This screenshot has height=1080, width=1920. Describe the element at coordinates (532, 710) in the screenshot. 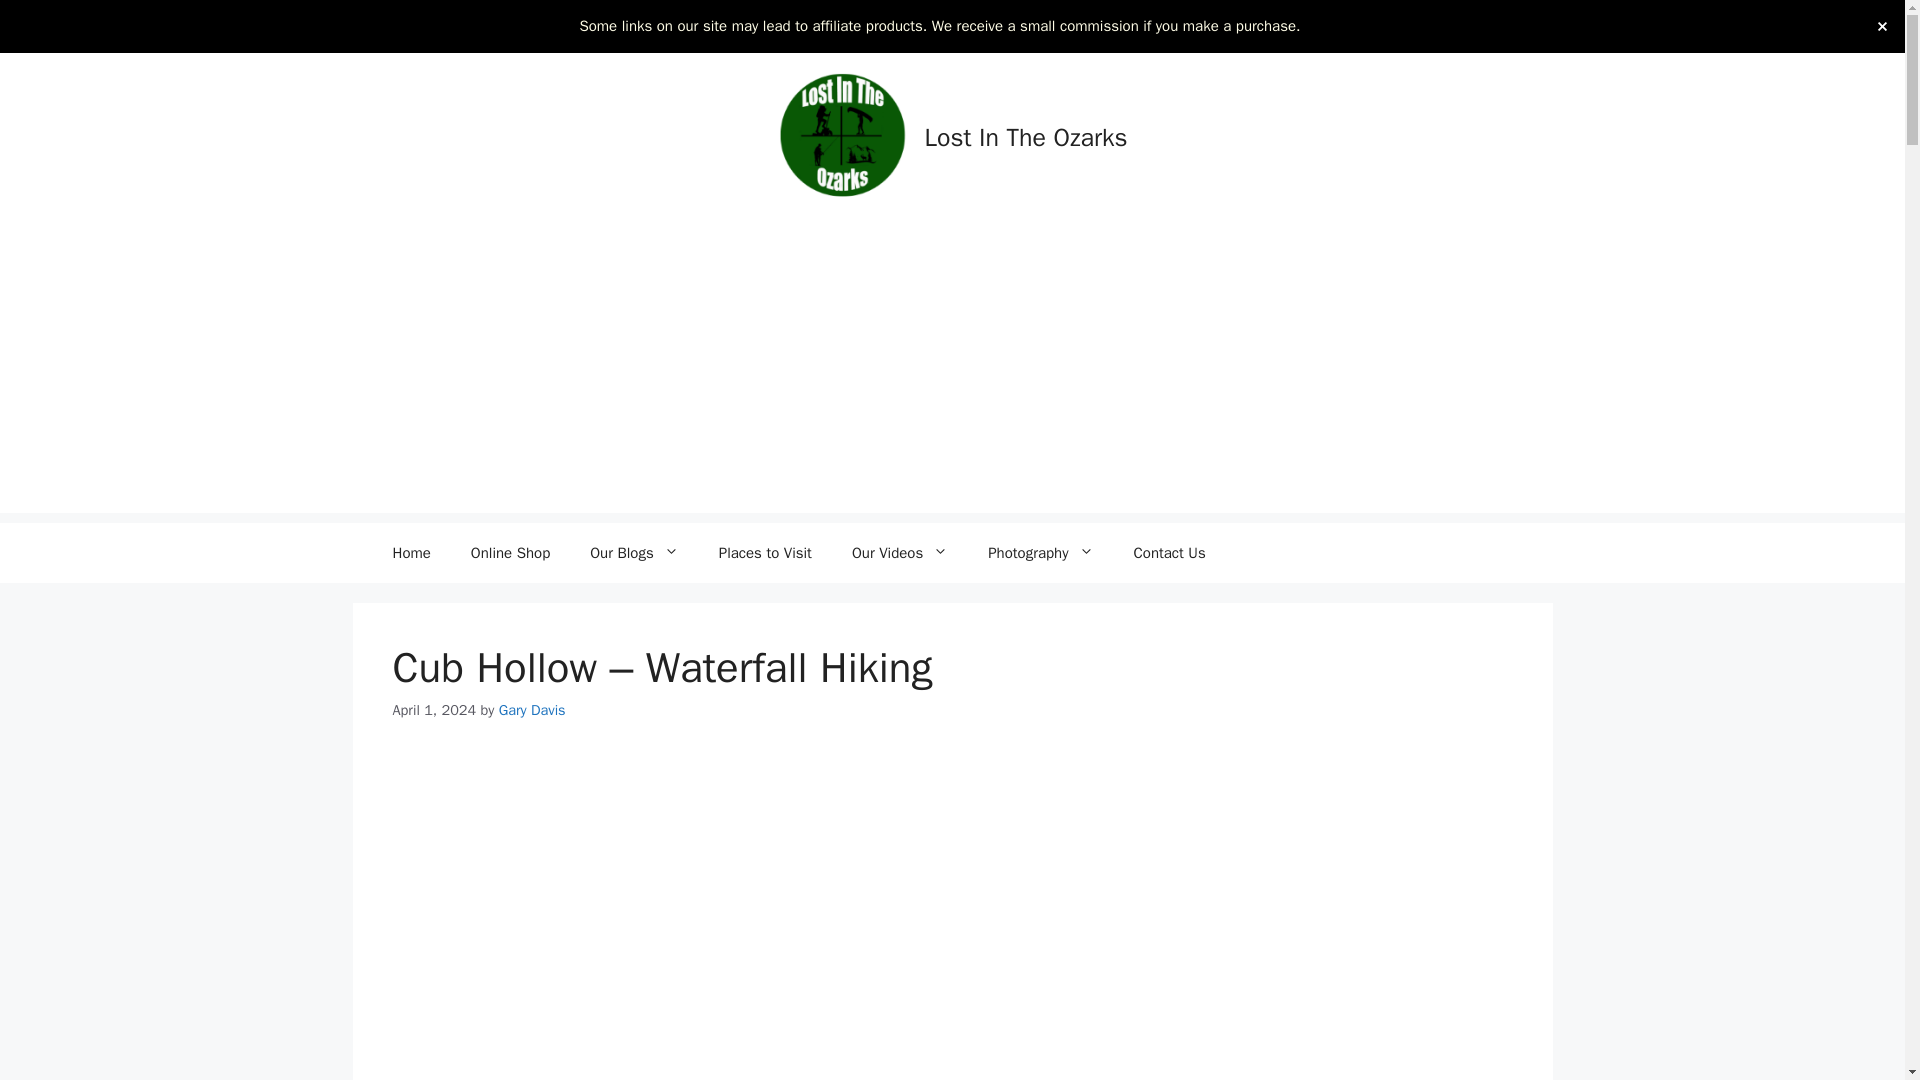

I see `Gary Davis` at that location.